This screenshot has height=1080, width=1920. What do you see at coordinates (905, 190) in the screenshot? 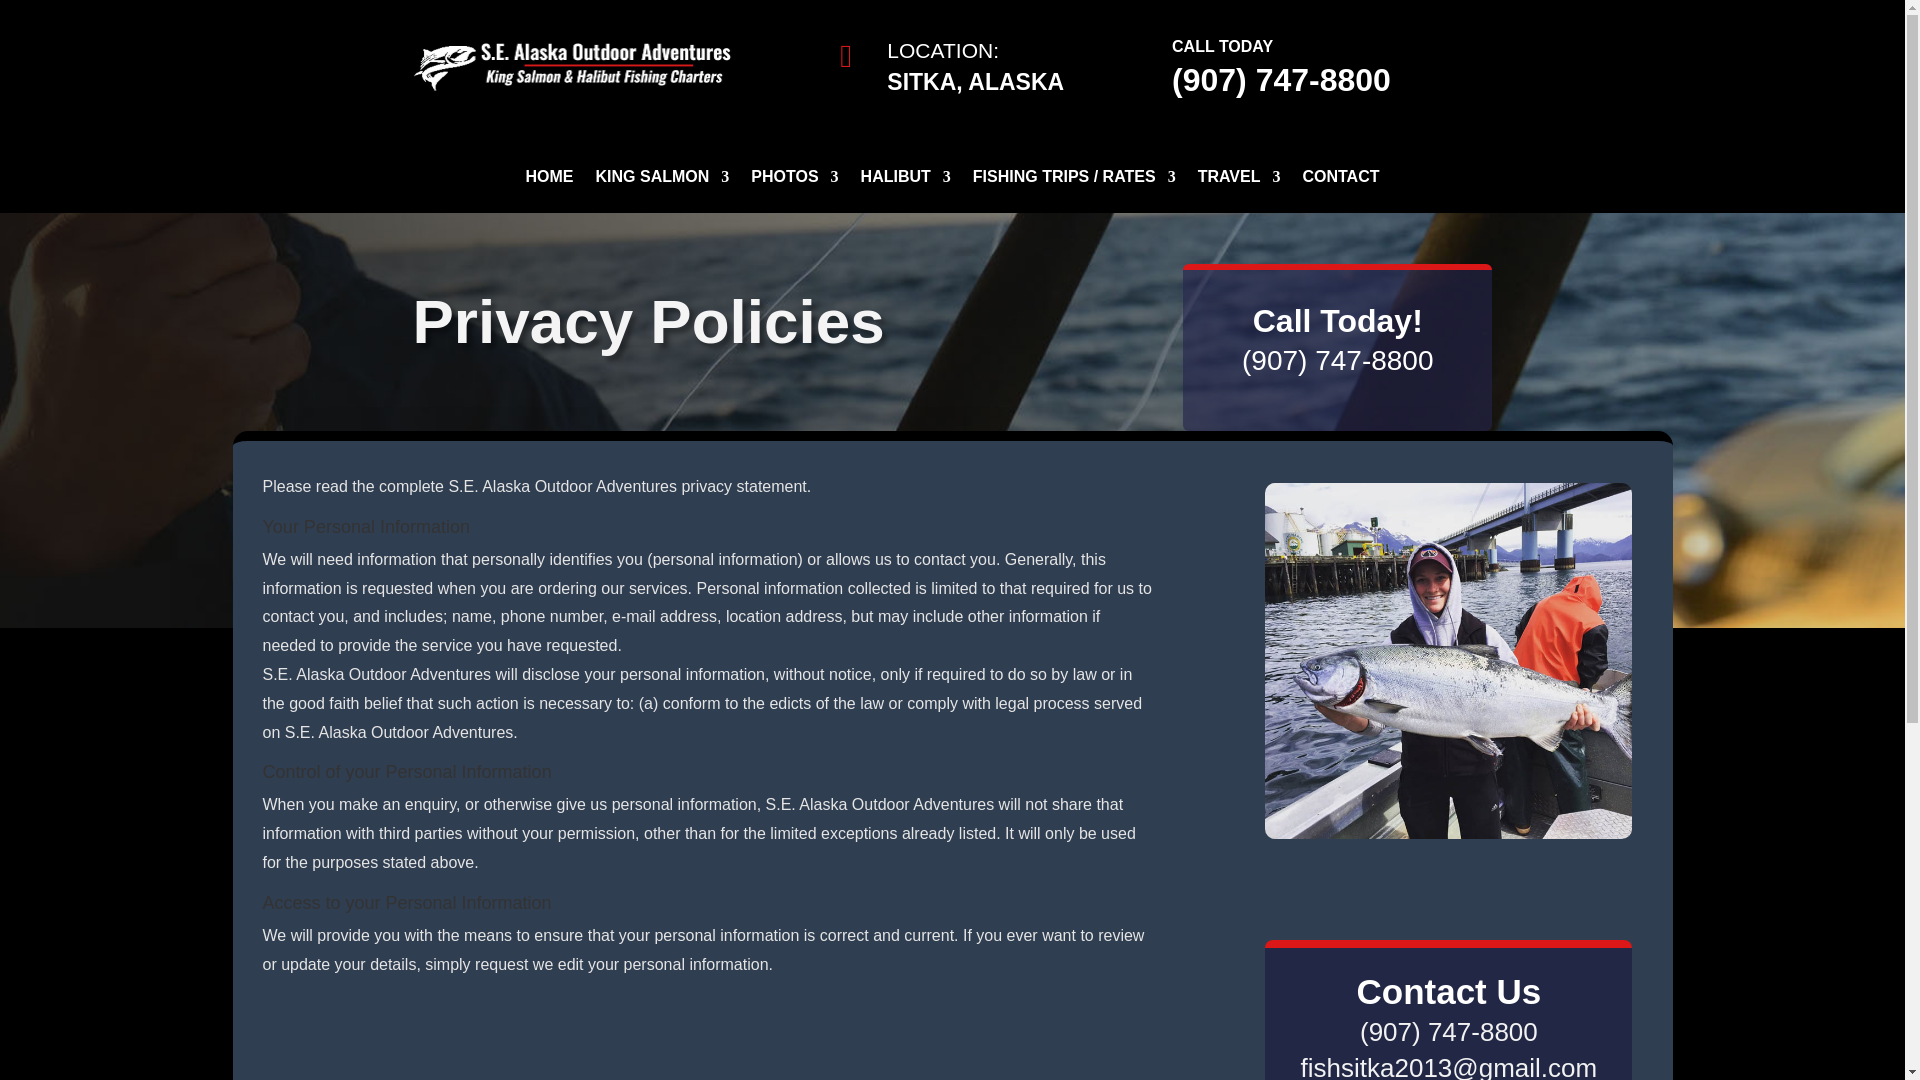
I see `HALIBUT` at bounding box center [905, 190].